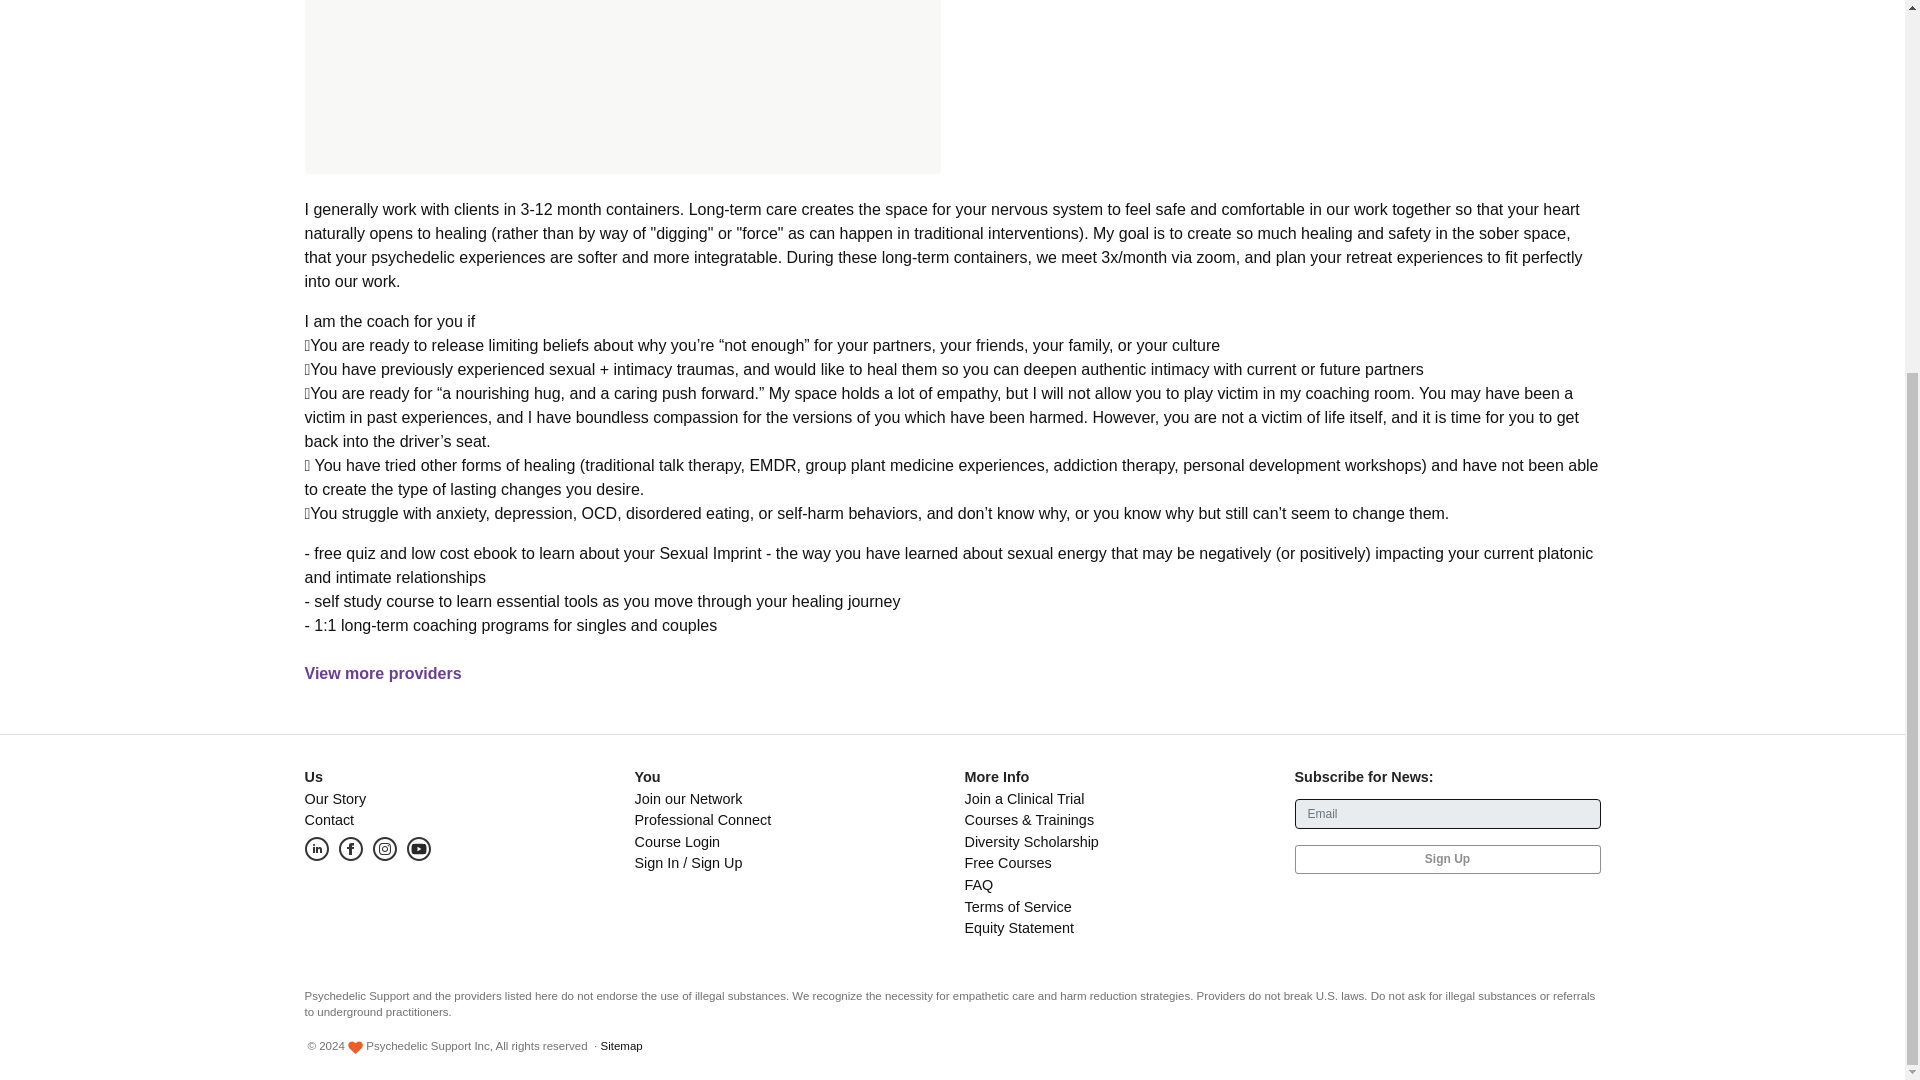  What do you see at coordinates (334, 798) in the screenshot?
I see `Our Story` at bounding box center [334, 798].